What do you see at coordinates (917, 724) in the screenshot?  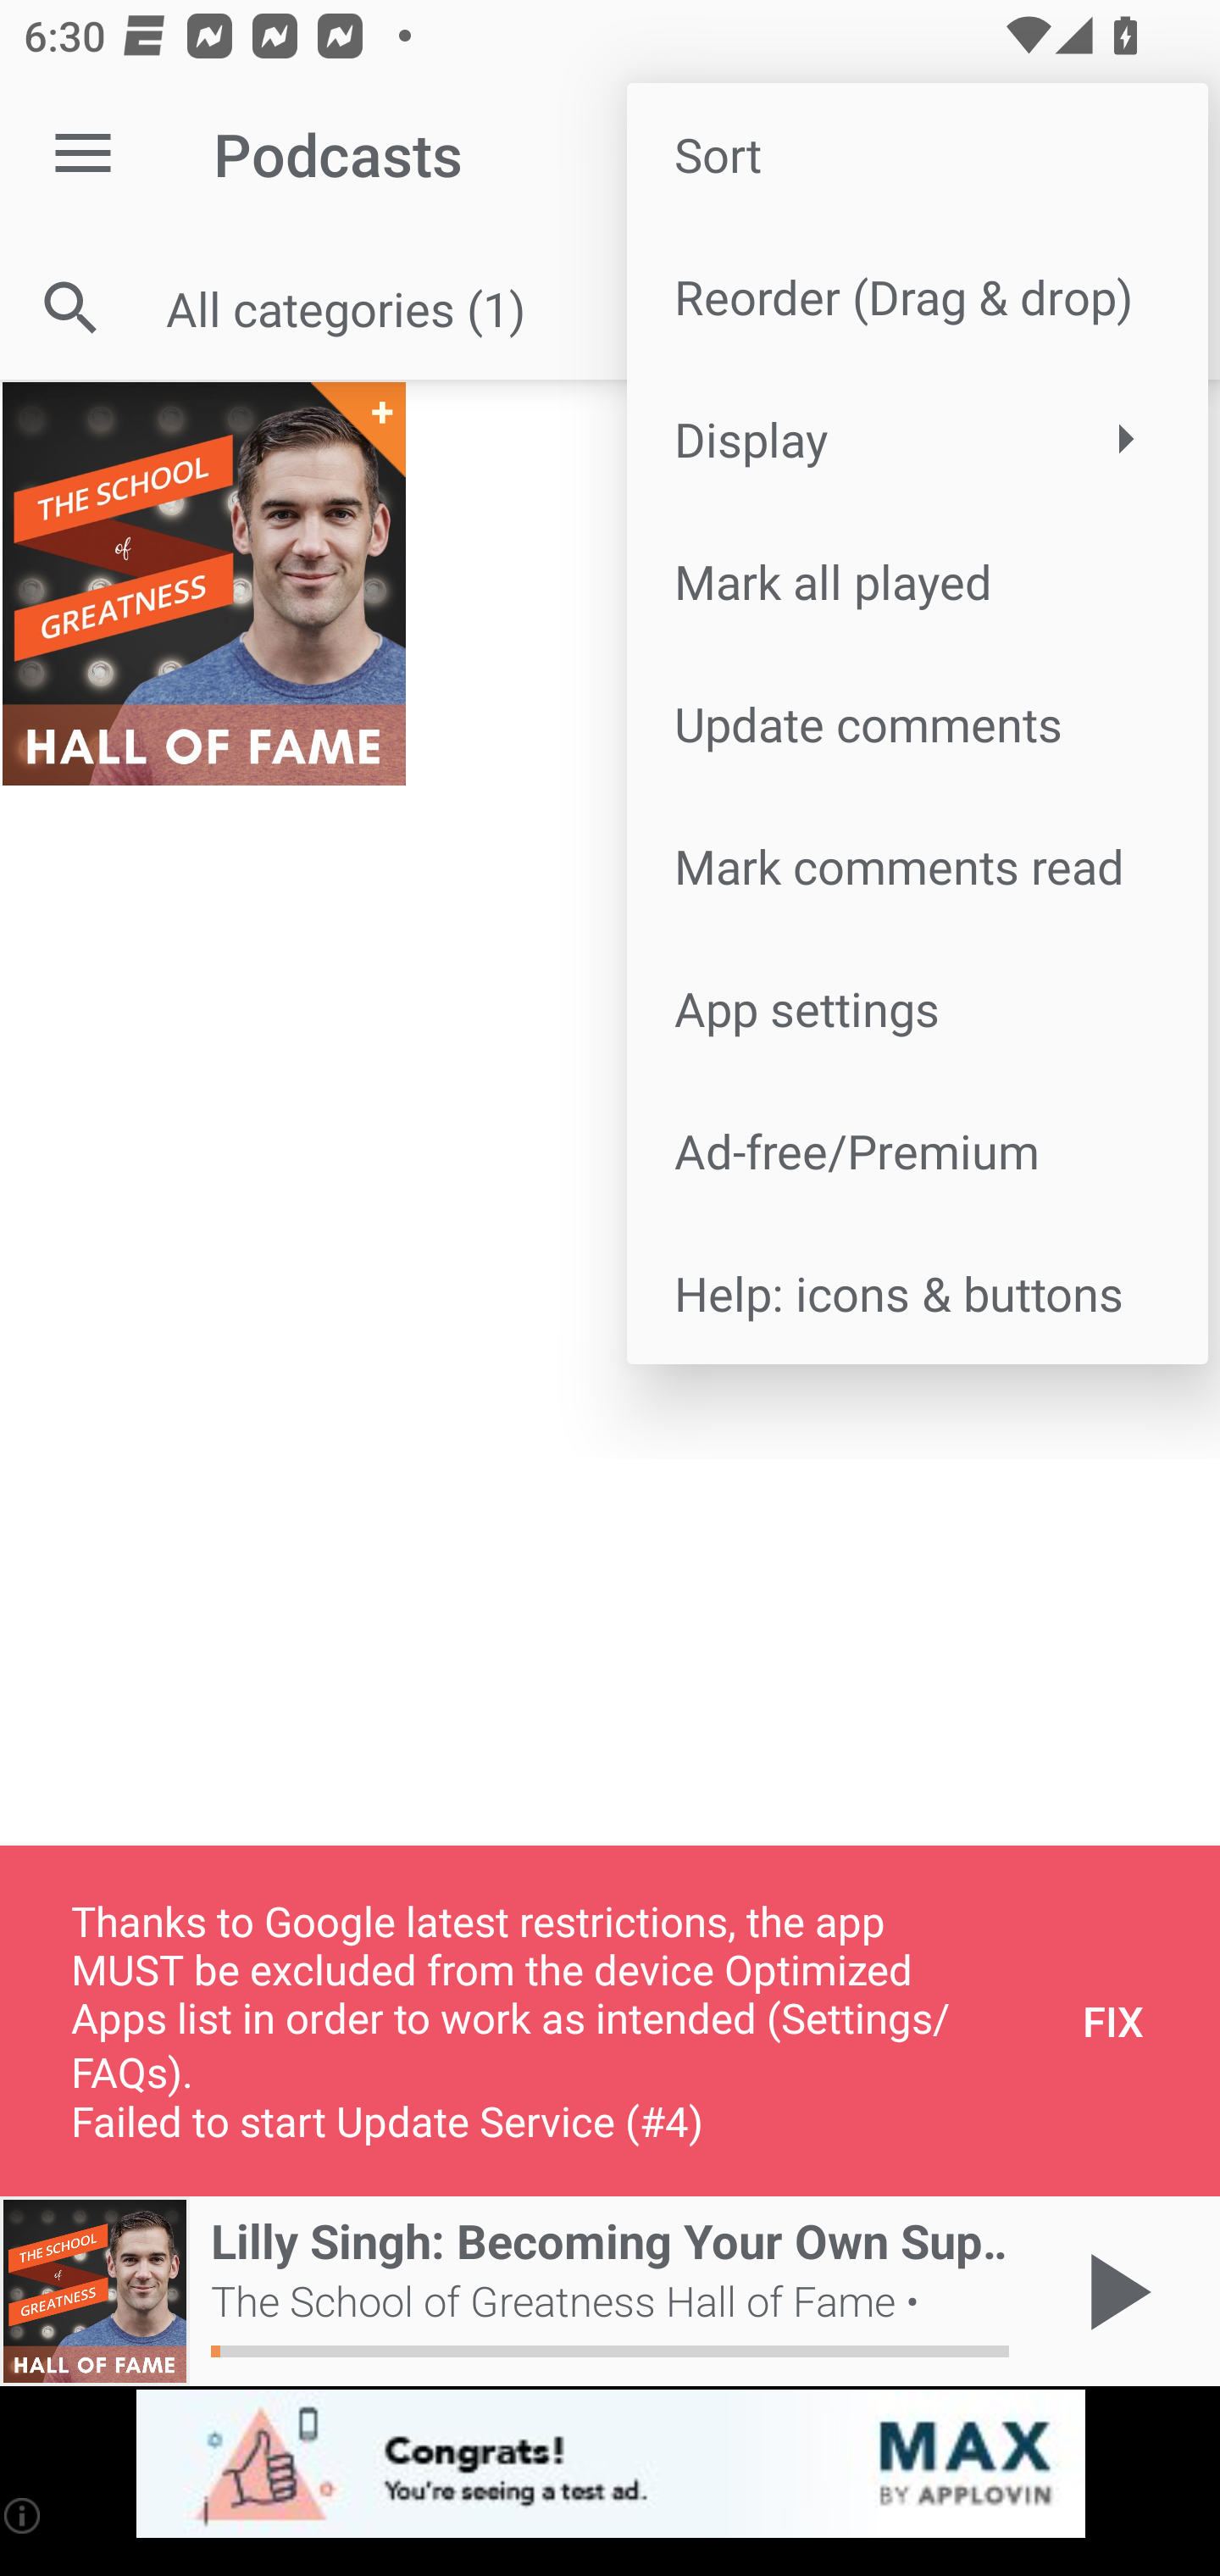 I see `Update comments` at bounding box center [917, 724].